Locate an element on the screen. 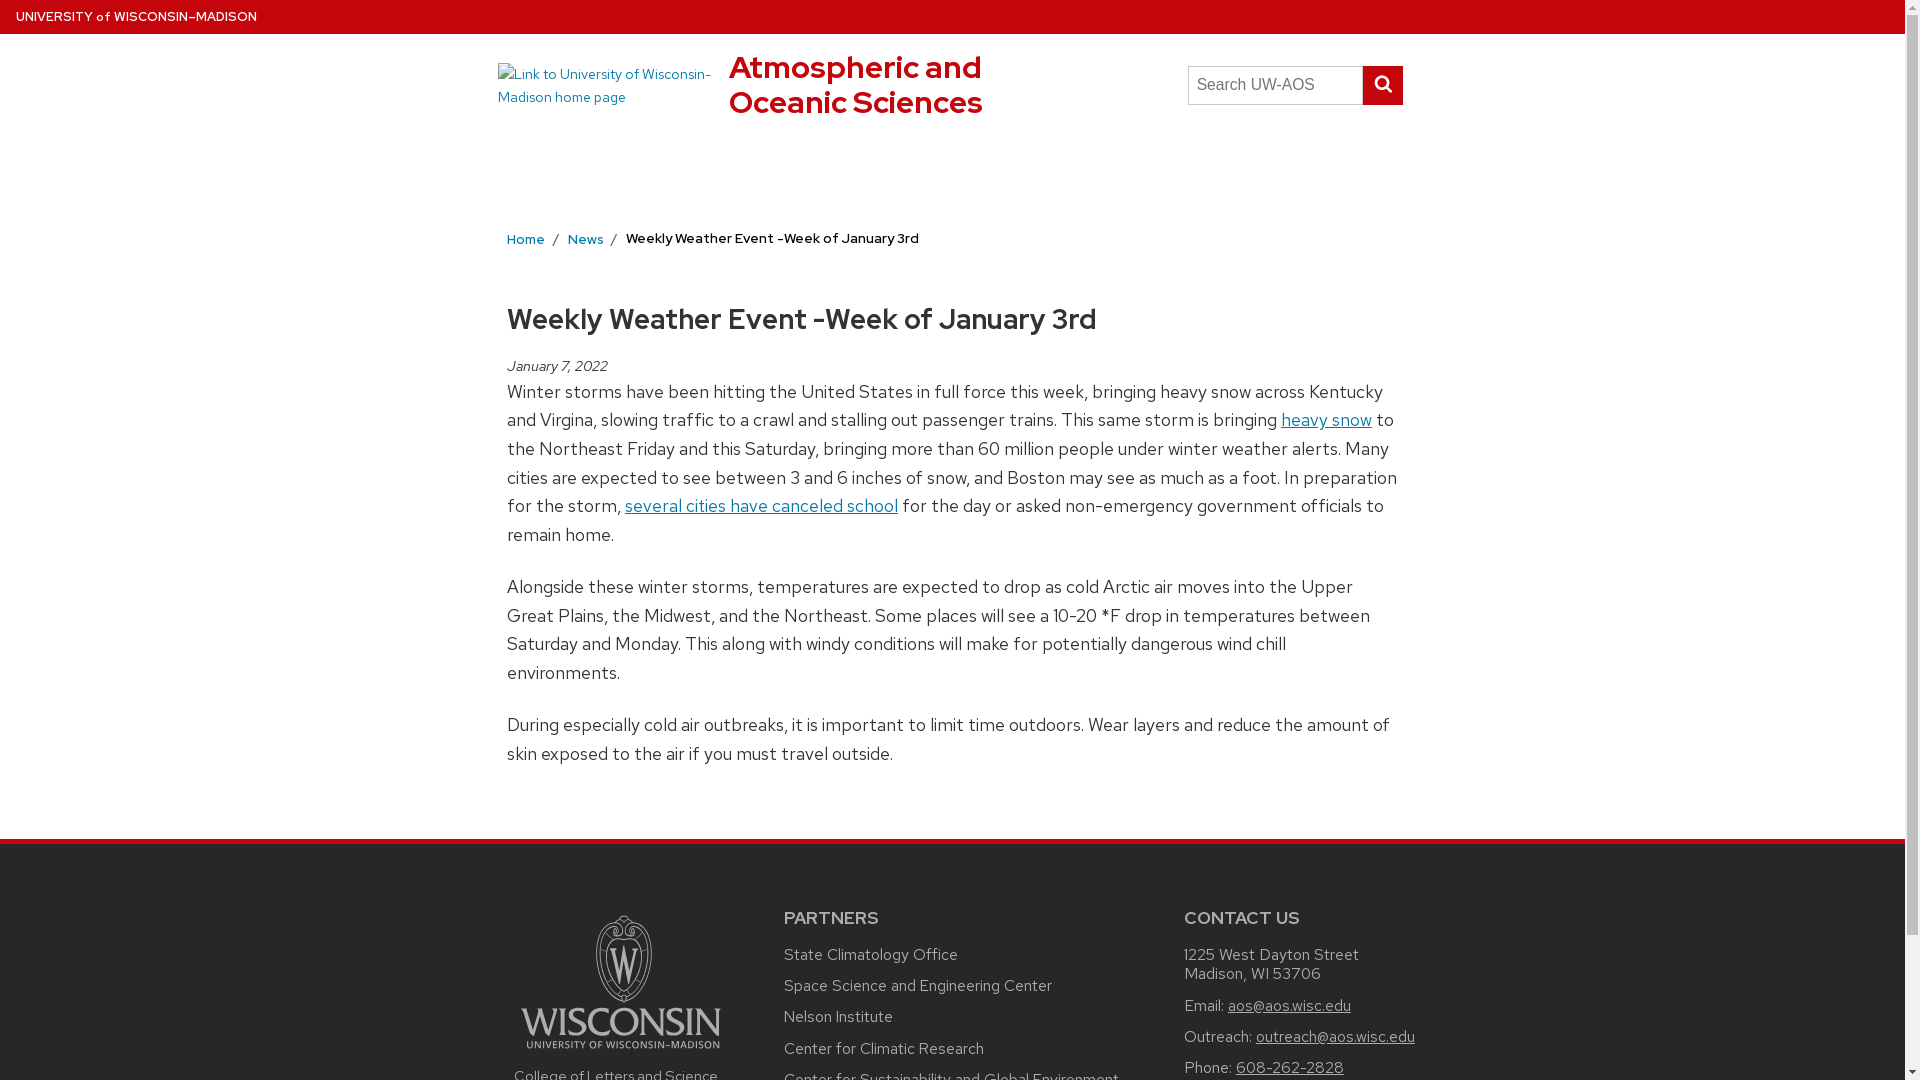 The height and width of the screenshot is (1080, 1920). Submit search is located at coordinates (1382, 84).